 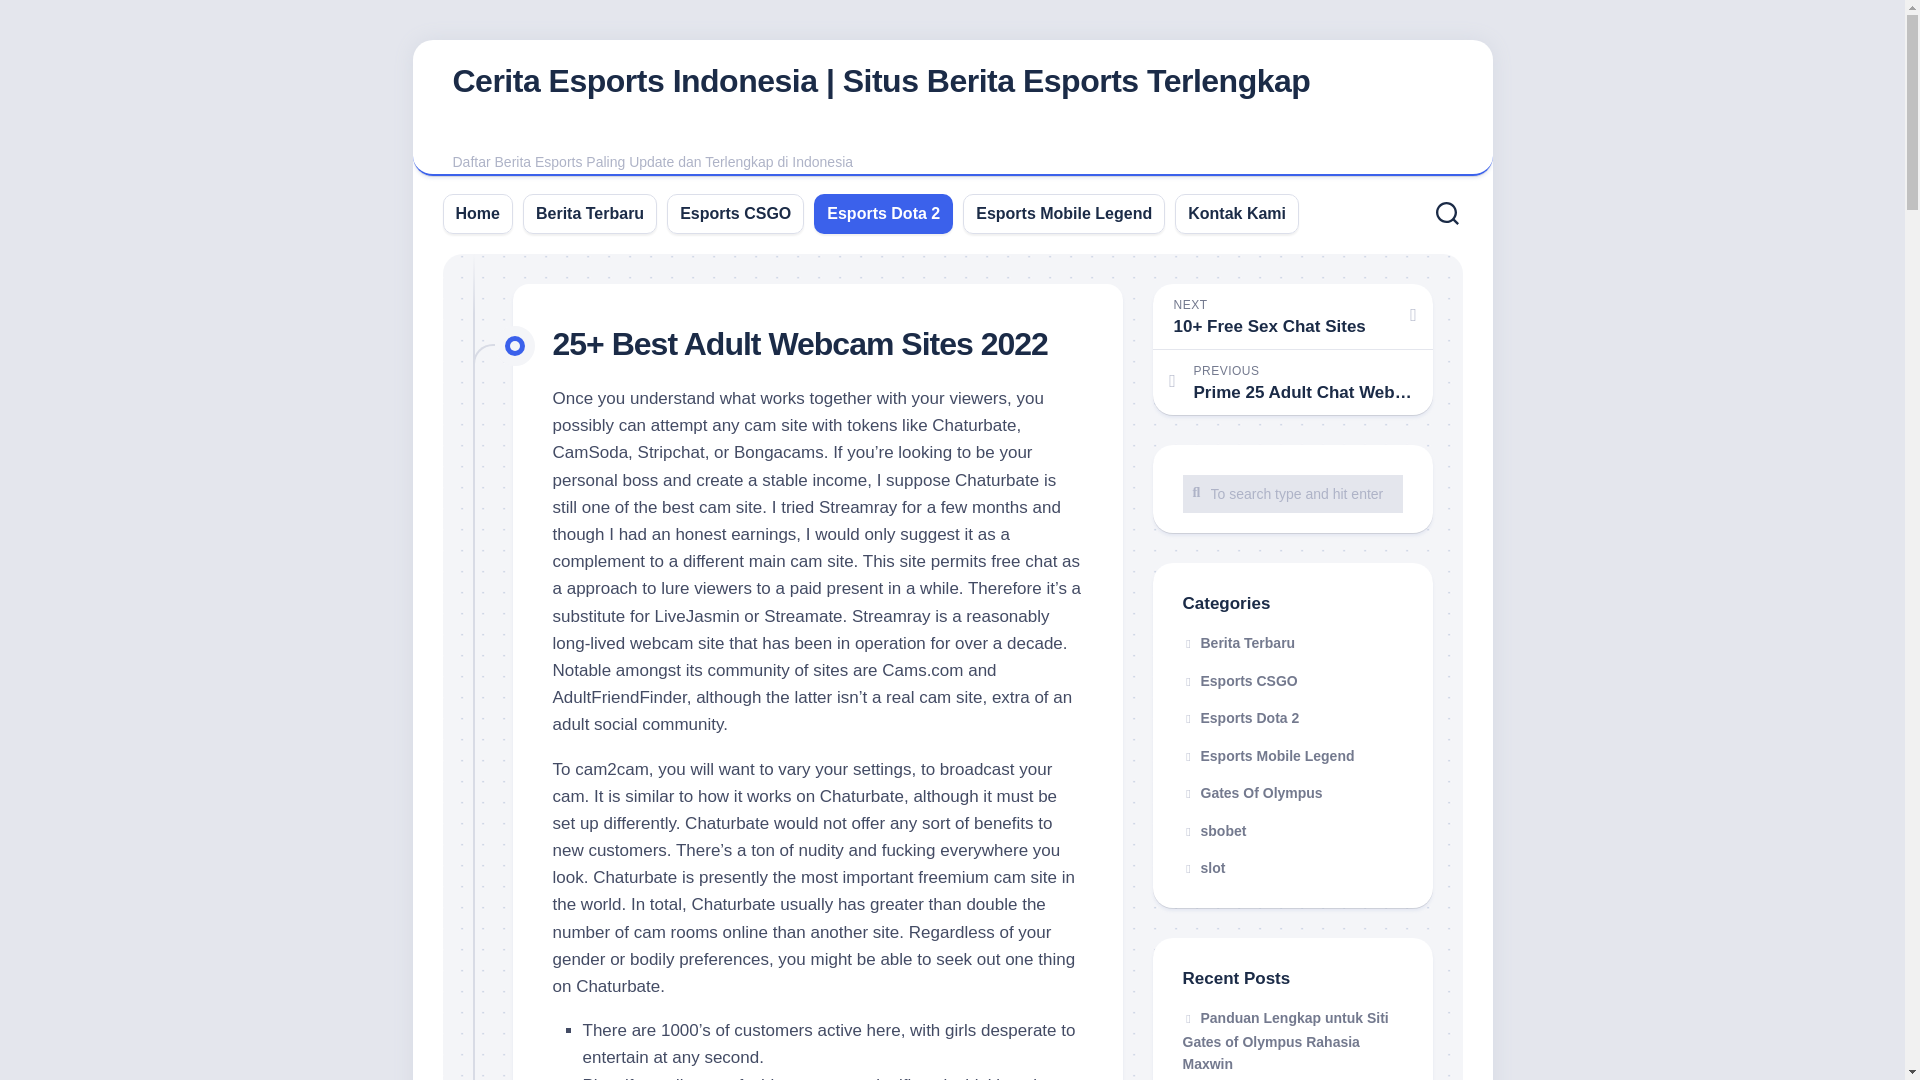 What do you see at coordinates (1252, 793) in the screenshot?
I see `Gates Of Olympus` at bounding box center [1252, 793].